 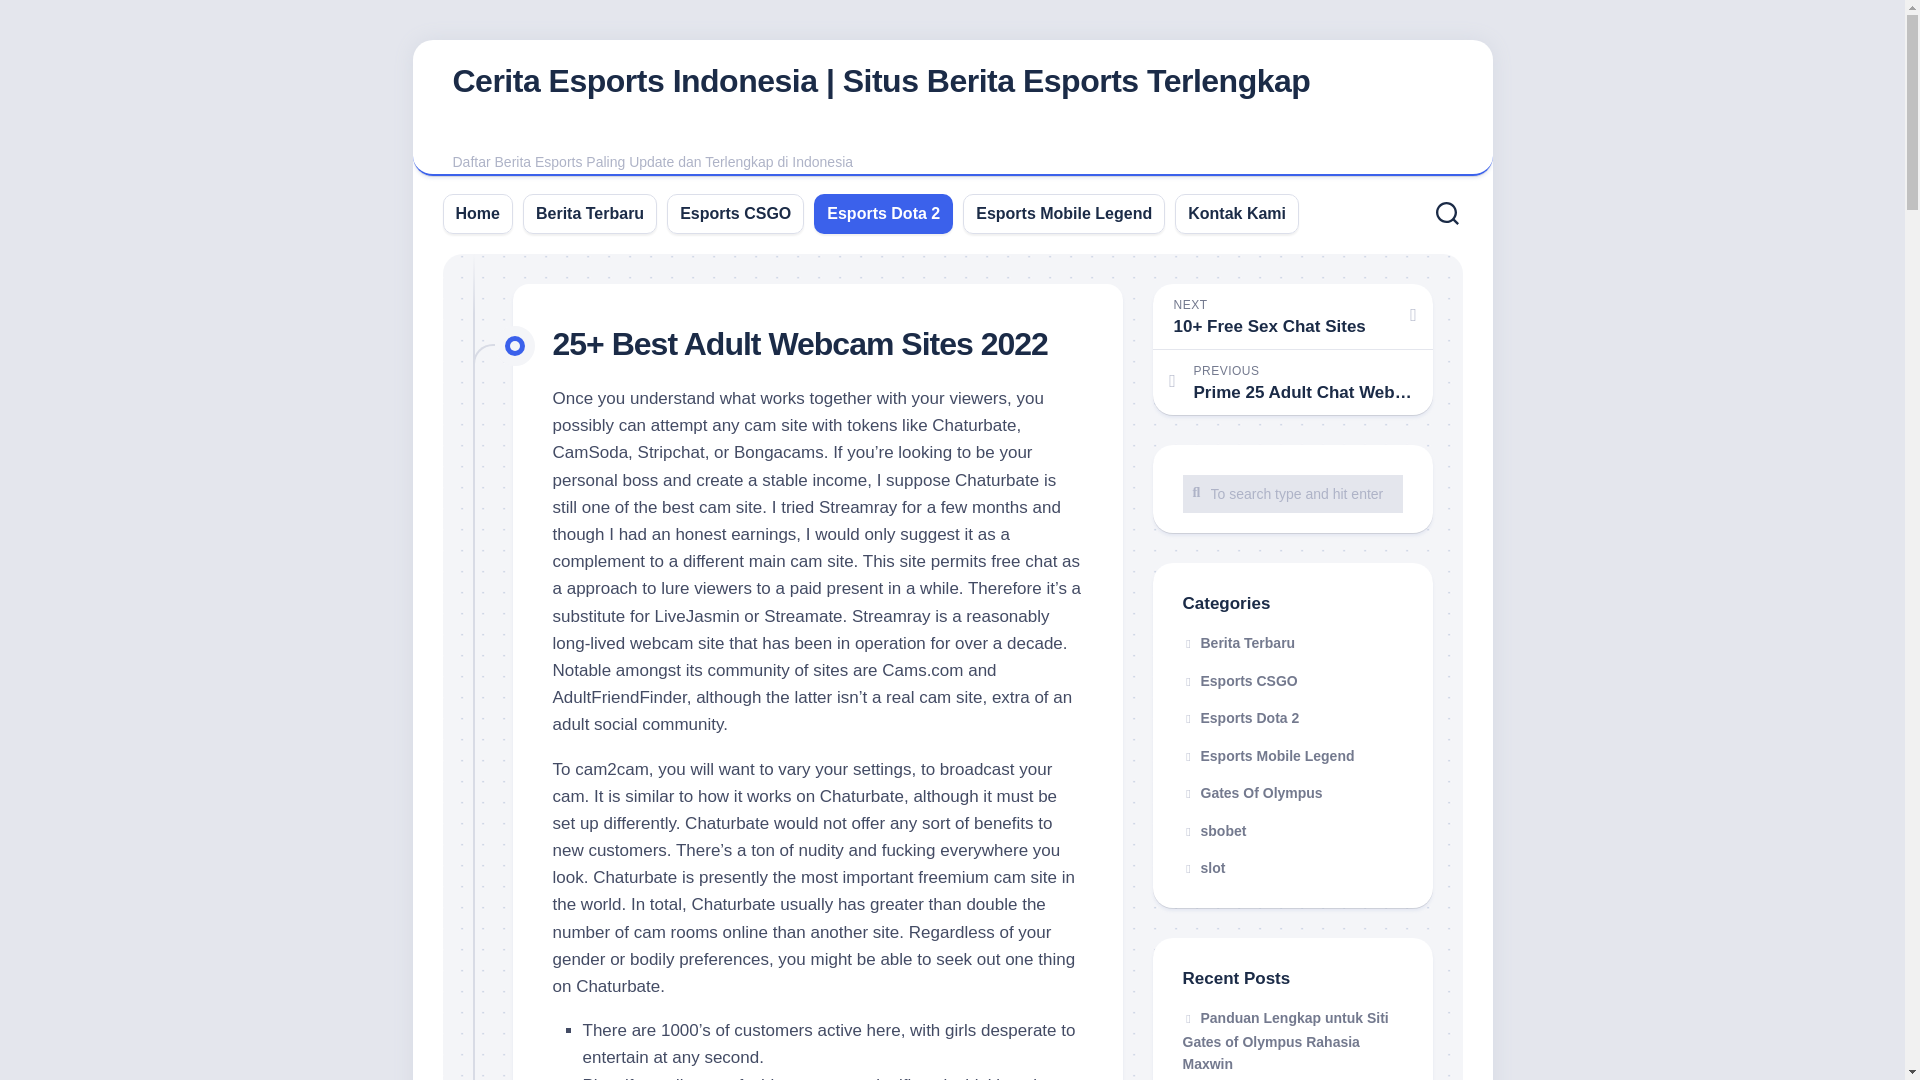 What do you see at coordinates (1252, 793) in the screenshot?
I see `Gates Of Olympus` at bounding box center [1252, 793].